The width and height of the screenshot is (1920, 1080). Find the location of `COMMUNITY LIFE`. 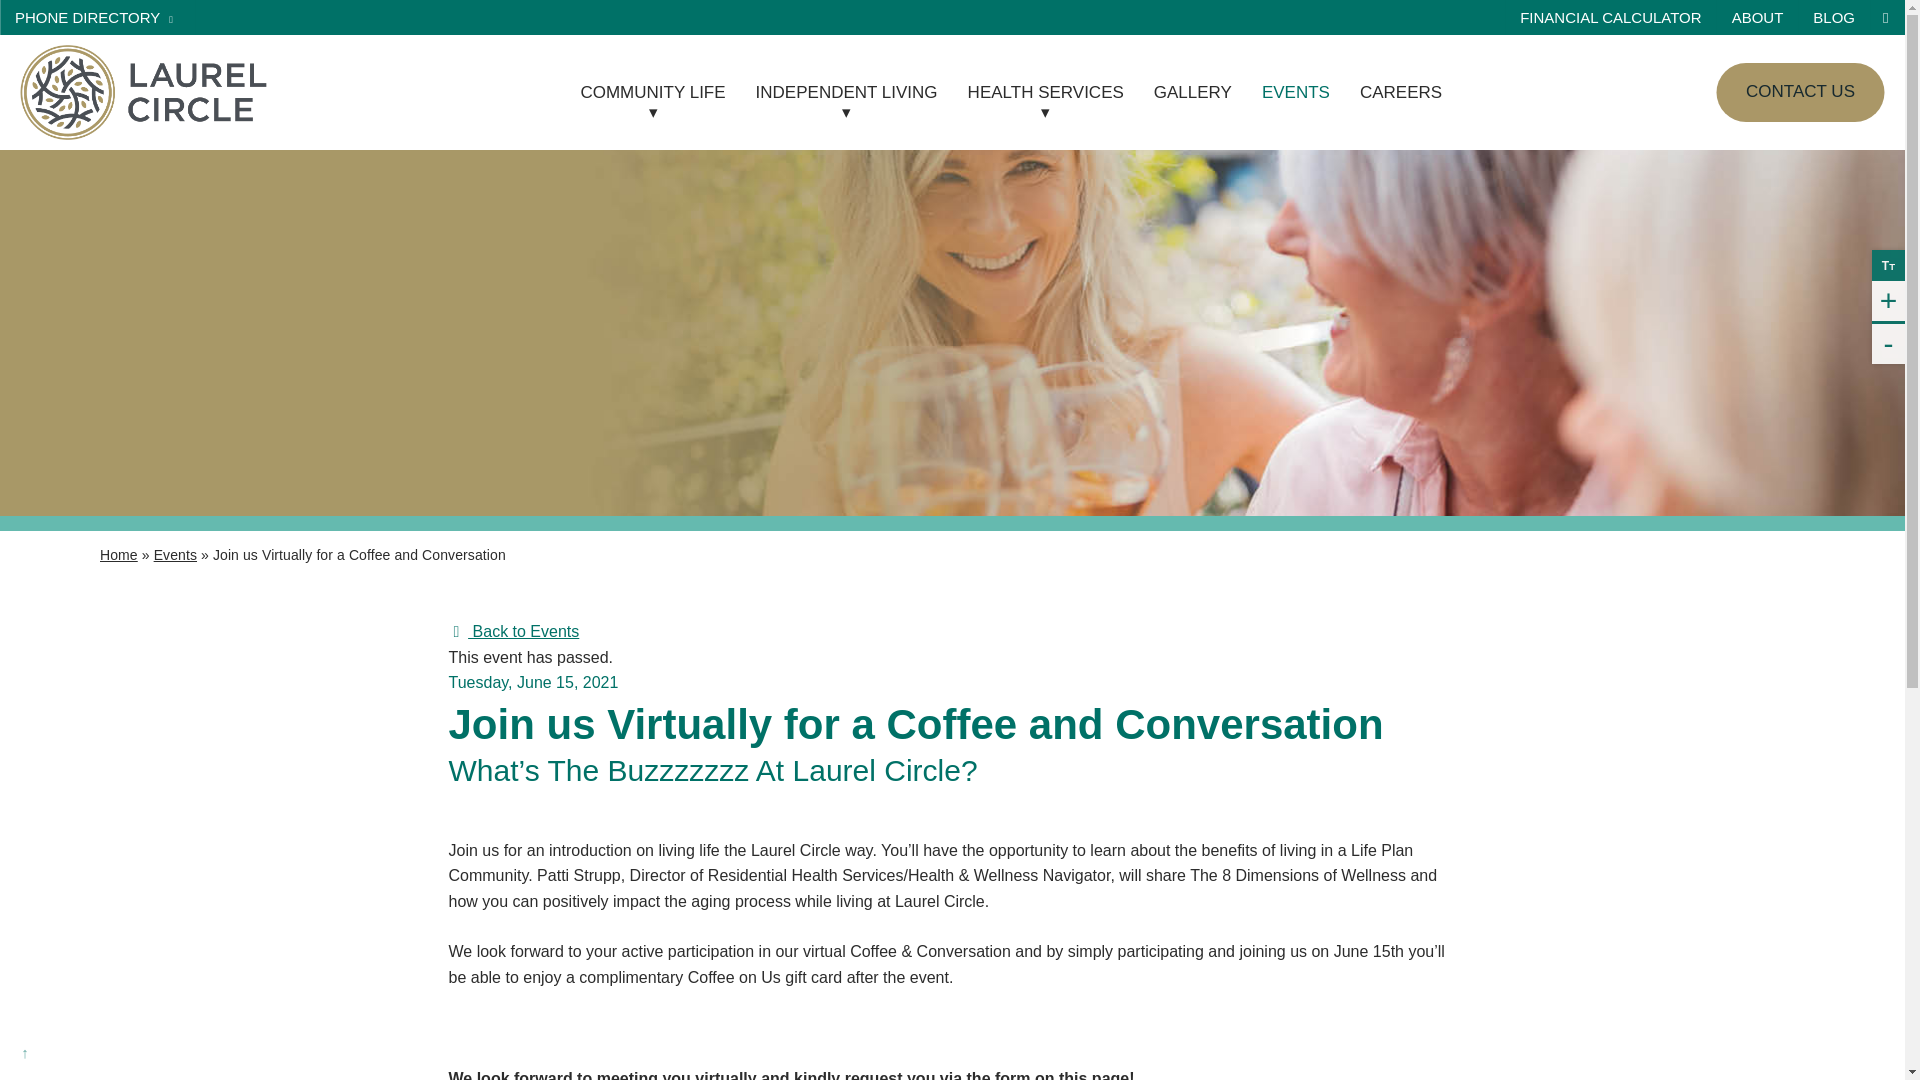

COMMUNITY LIFE is located at coordinates (168, 60).